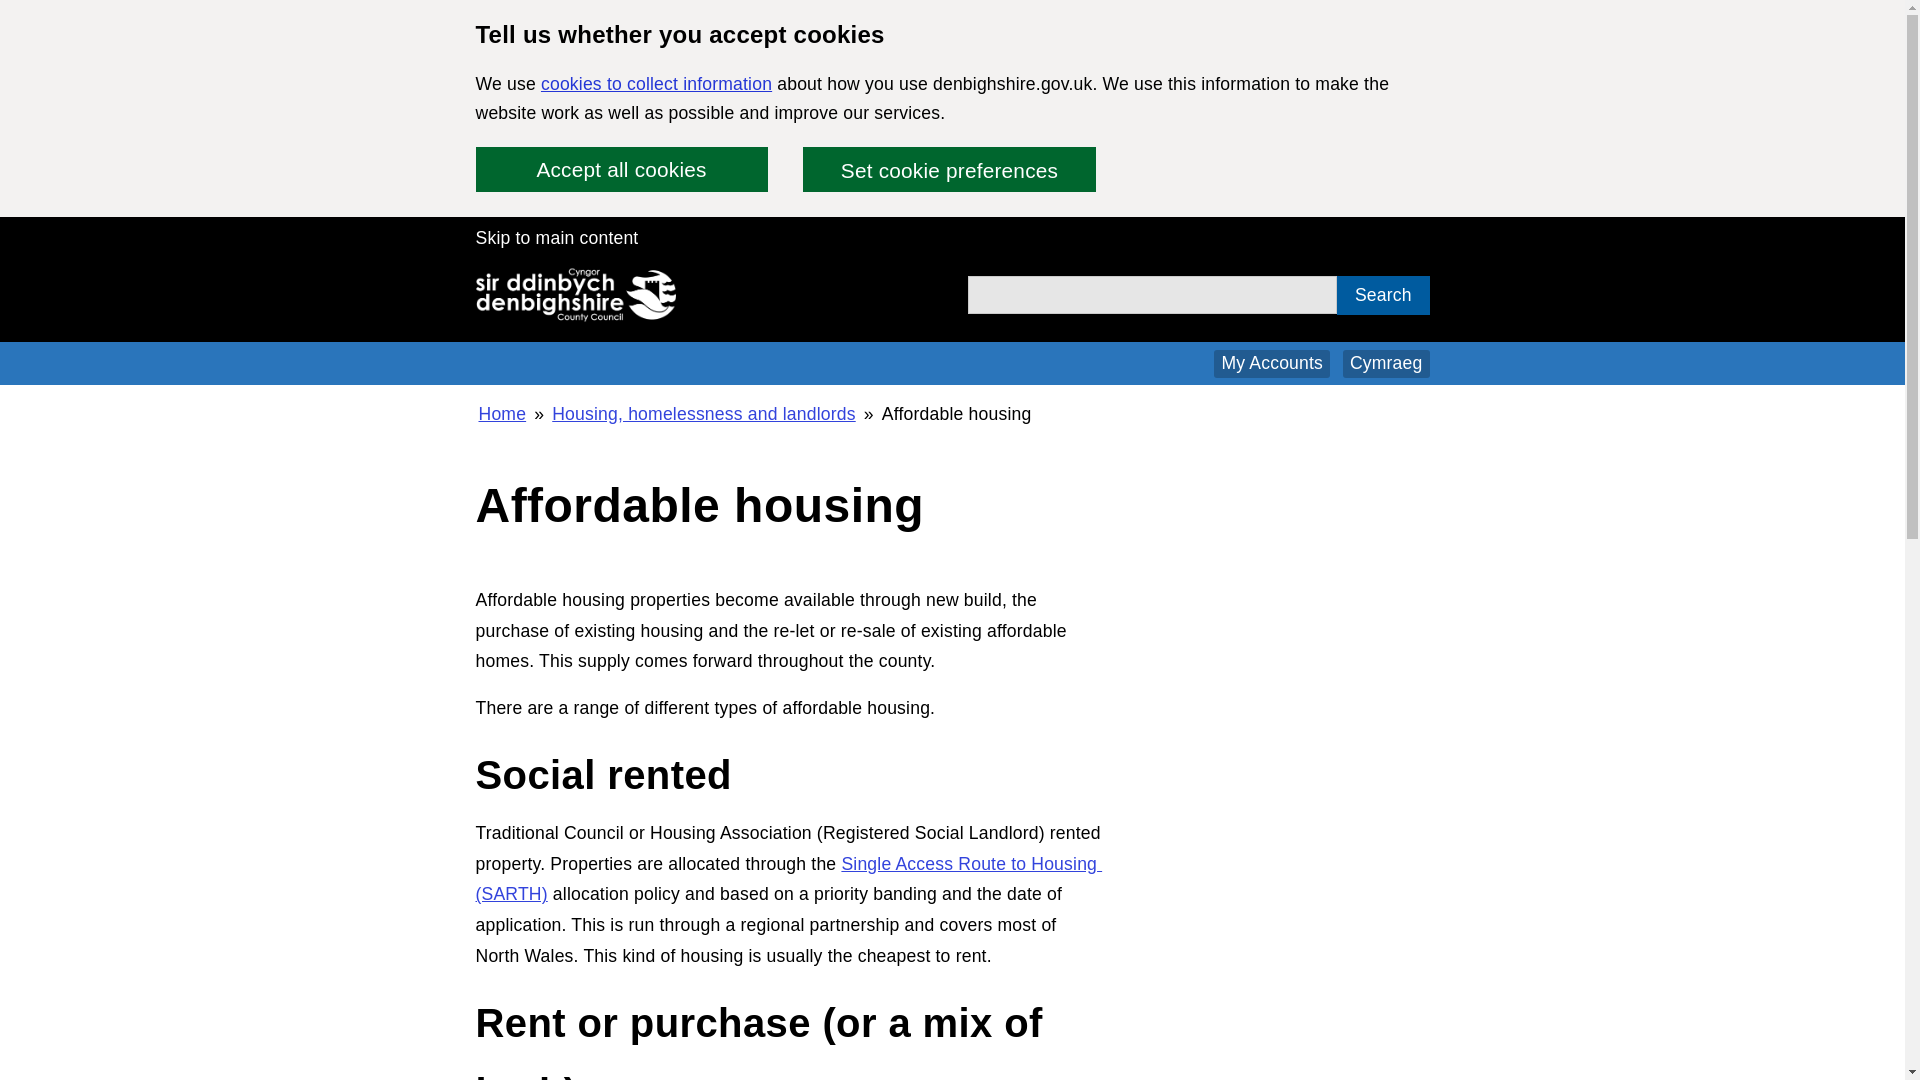 The width and height of the screenshot is (1920, 1080). Describe the element at coordinates (656, 84) in the screenshot. I see `cookies to collect information` at that location.